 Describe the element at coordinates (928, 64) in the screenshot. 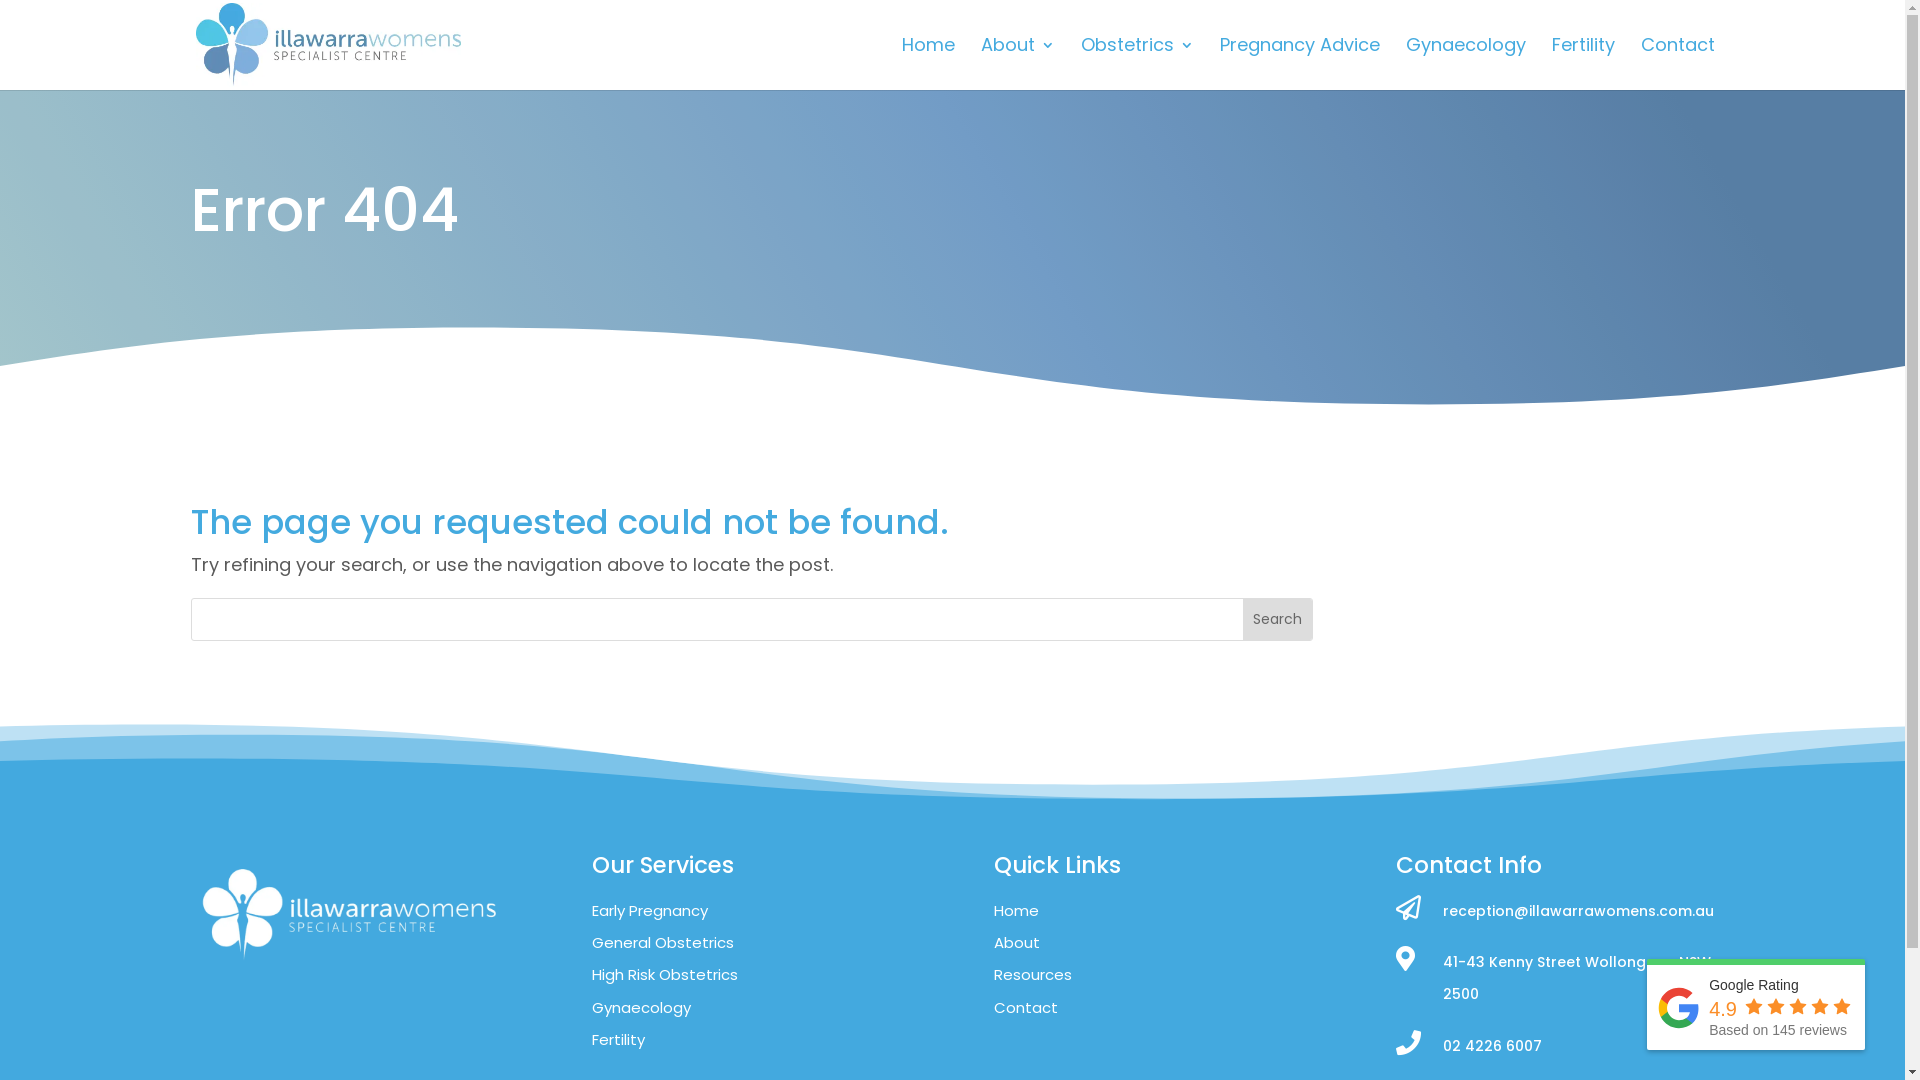

I see `Home` at that location.